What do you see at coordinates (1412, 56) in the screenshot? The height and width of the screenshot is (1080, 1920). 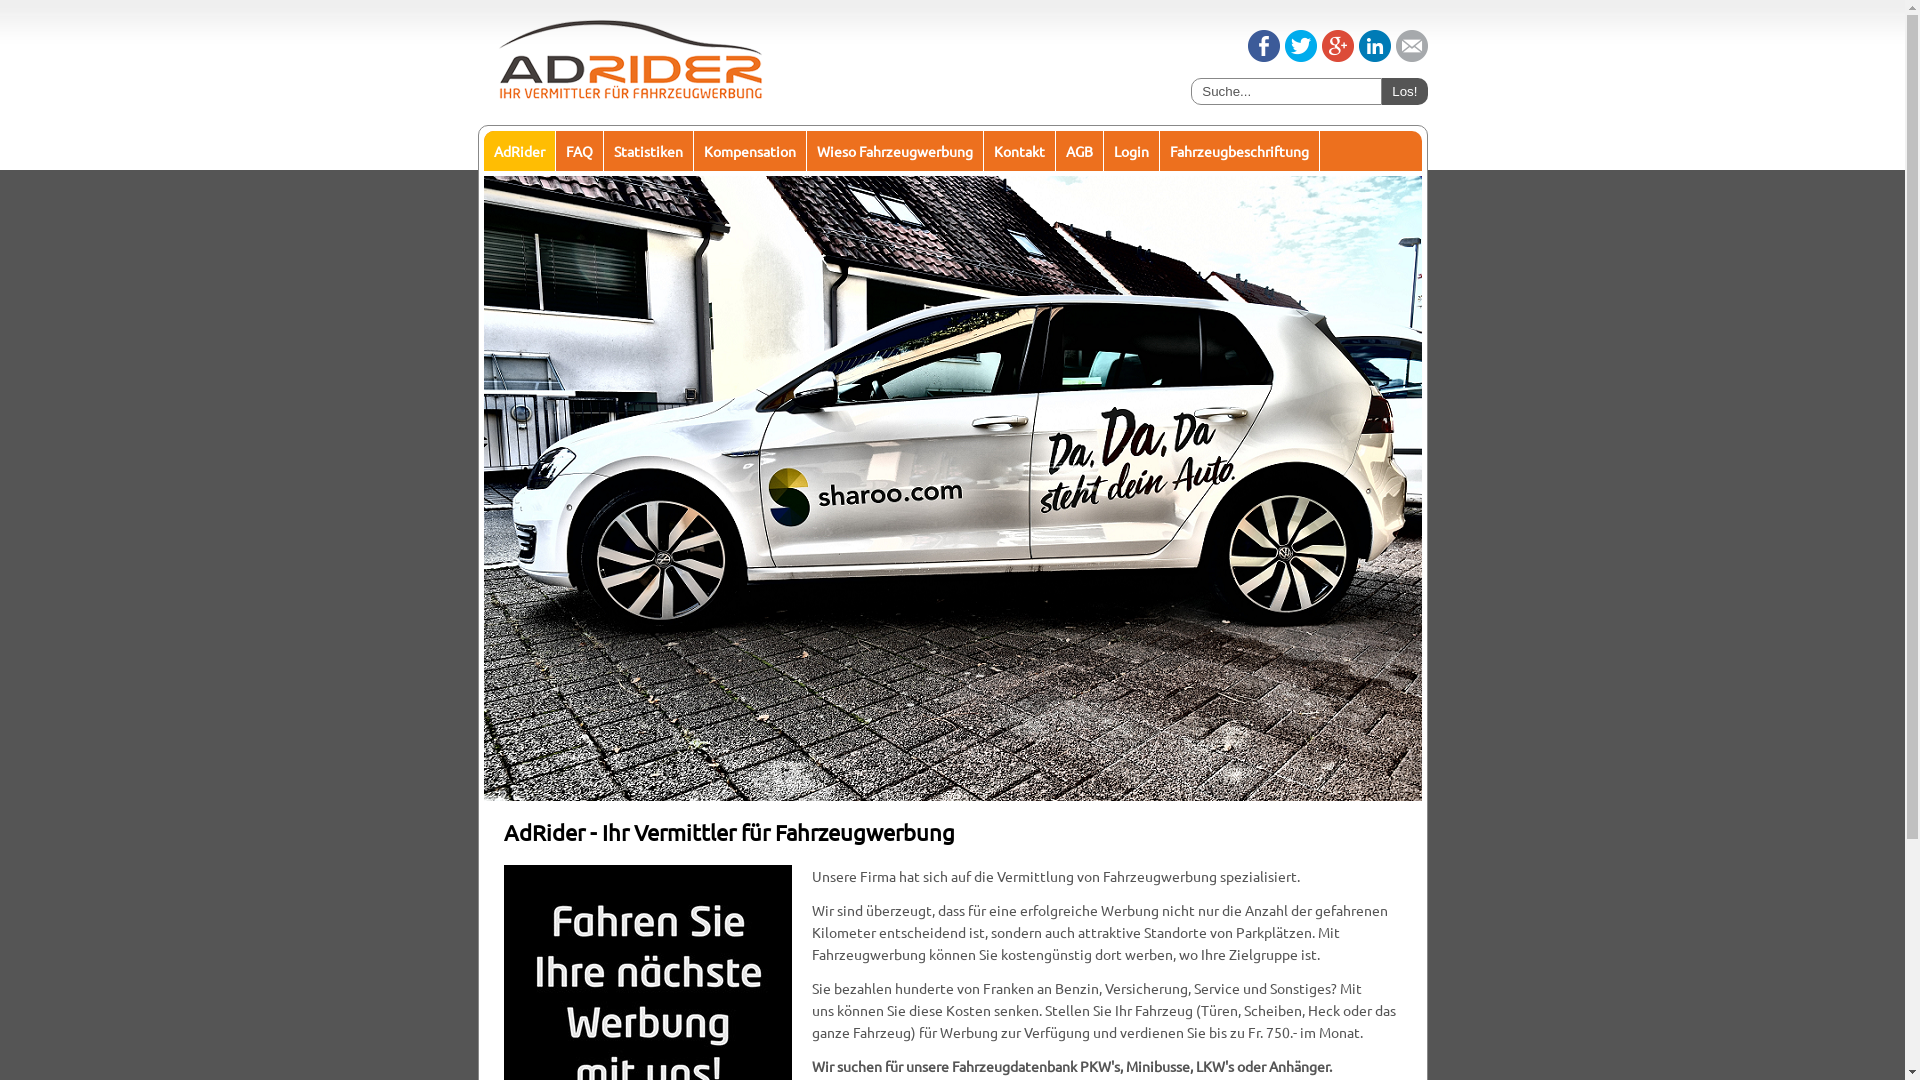 I see `Email` at bounding box center [1412, 56].